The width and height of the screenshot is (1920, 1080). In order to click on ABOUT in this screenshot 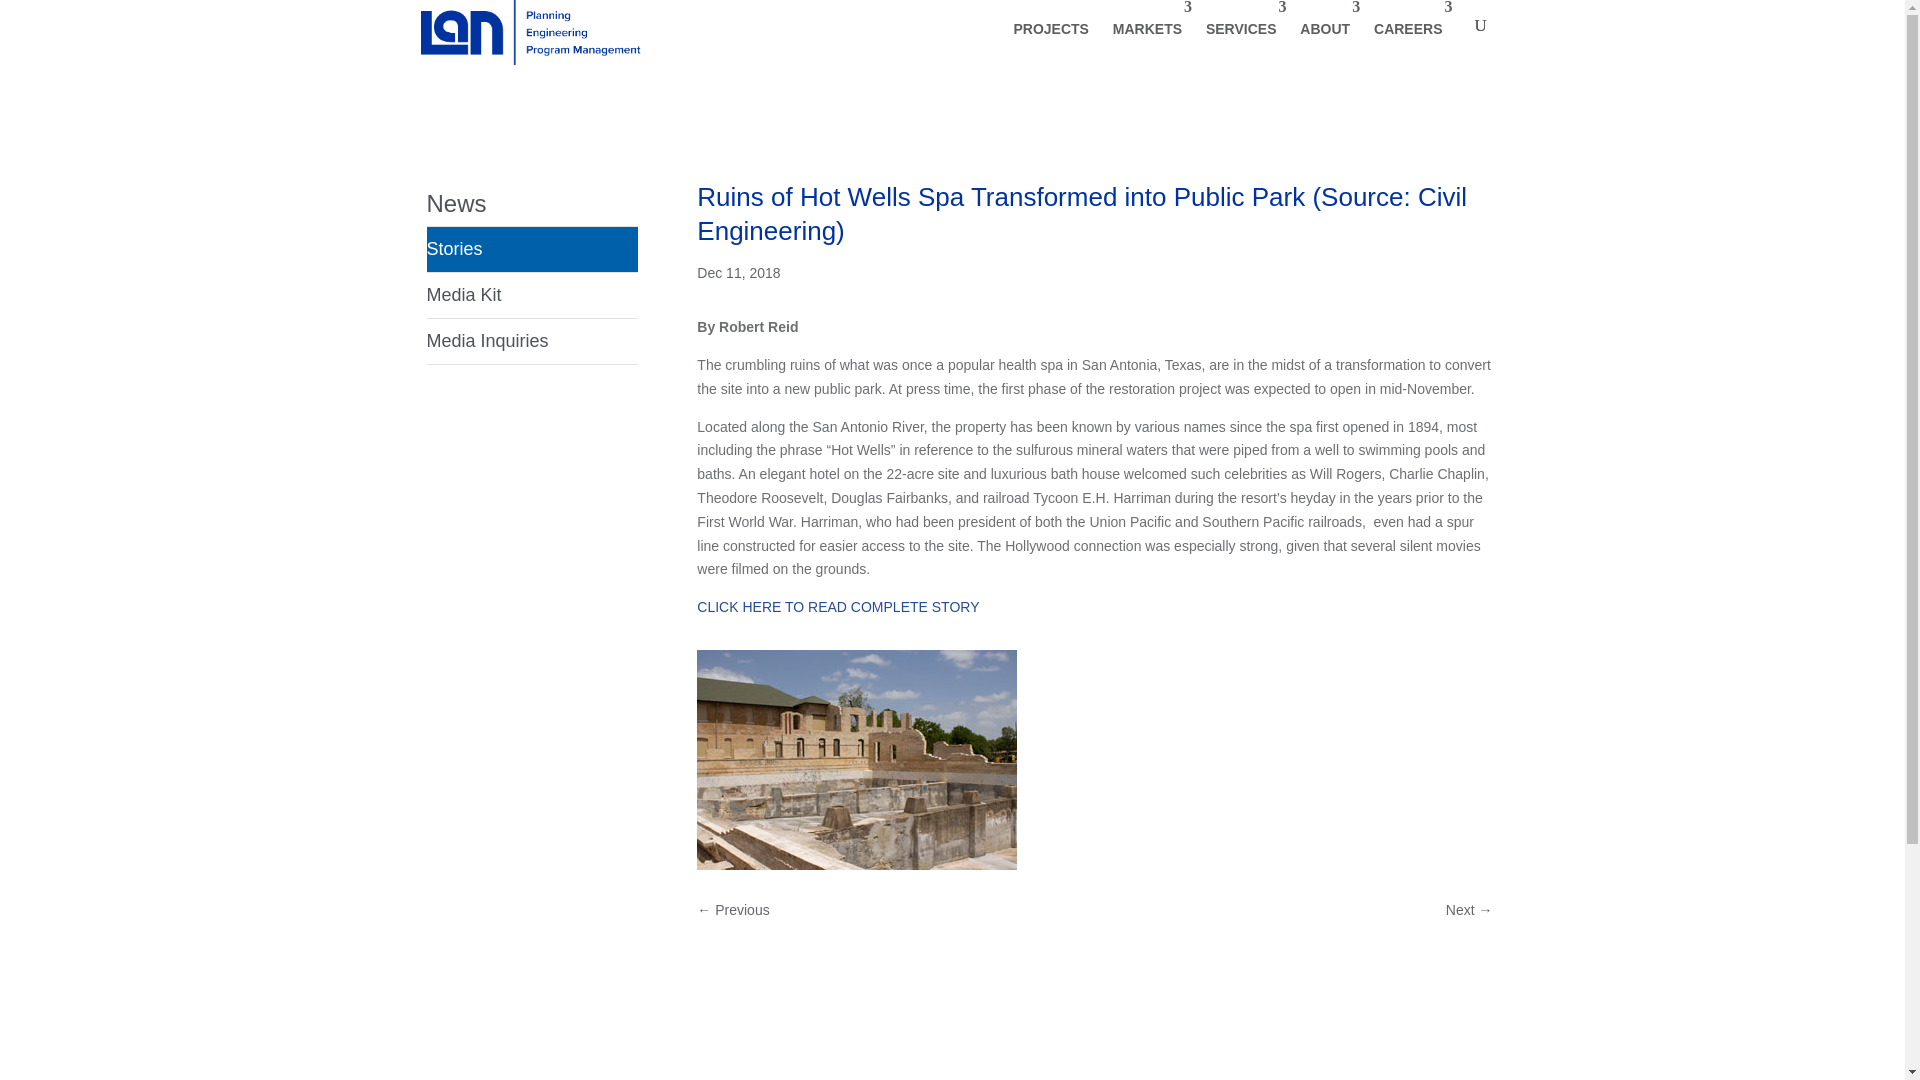, I will do `click(1324, 32)`.